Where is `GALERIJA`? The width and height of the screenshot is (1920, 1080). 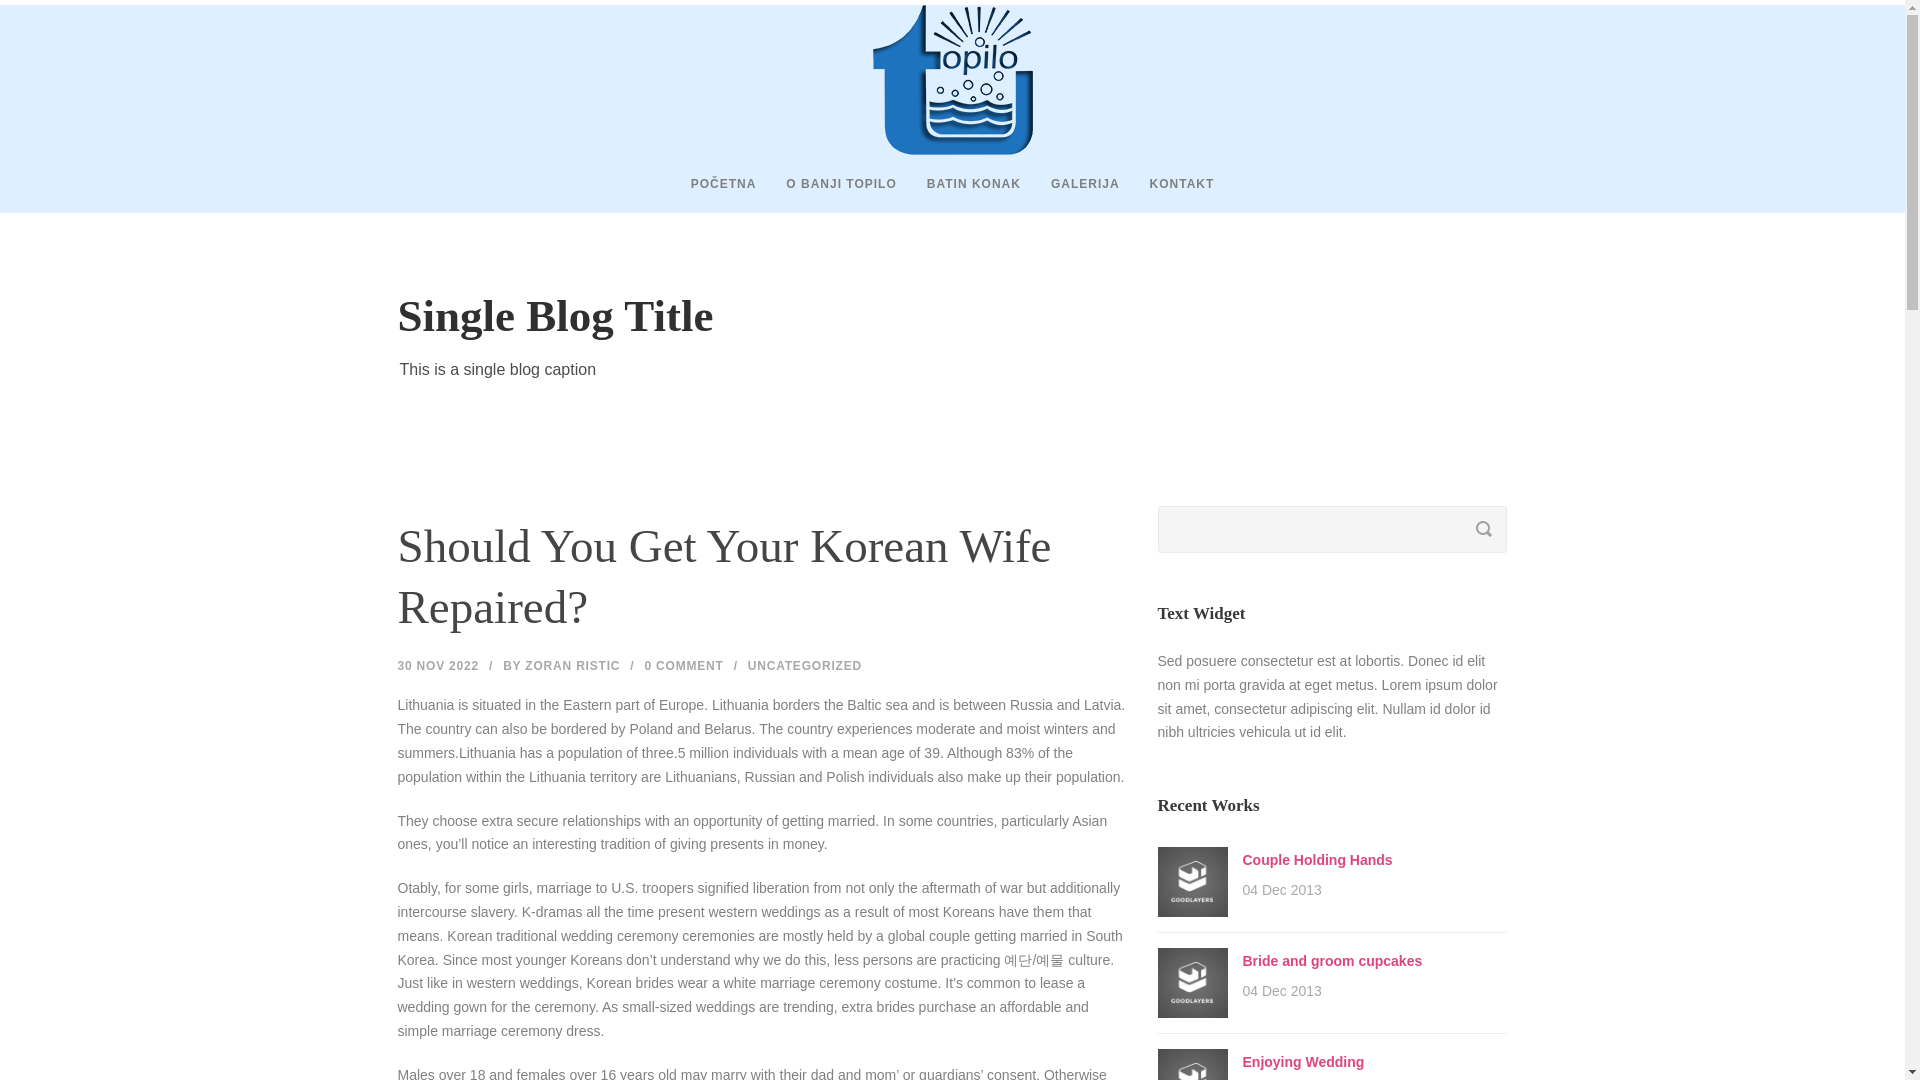
GALERIJA is located at coordinates (1070, 192).